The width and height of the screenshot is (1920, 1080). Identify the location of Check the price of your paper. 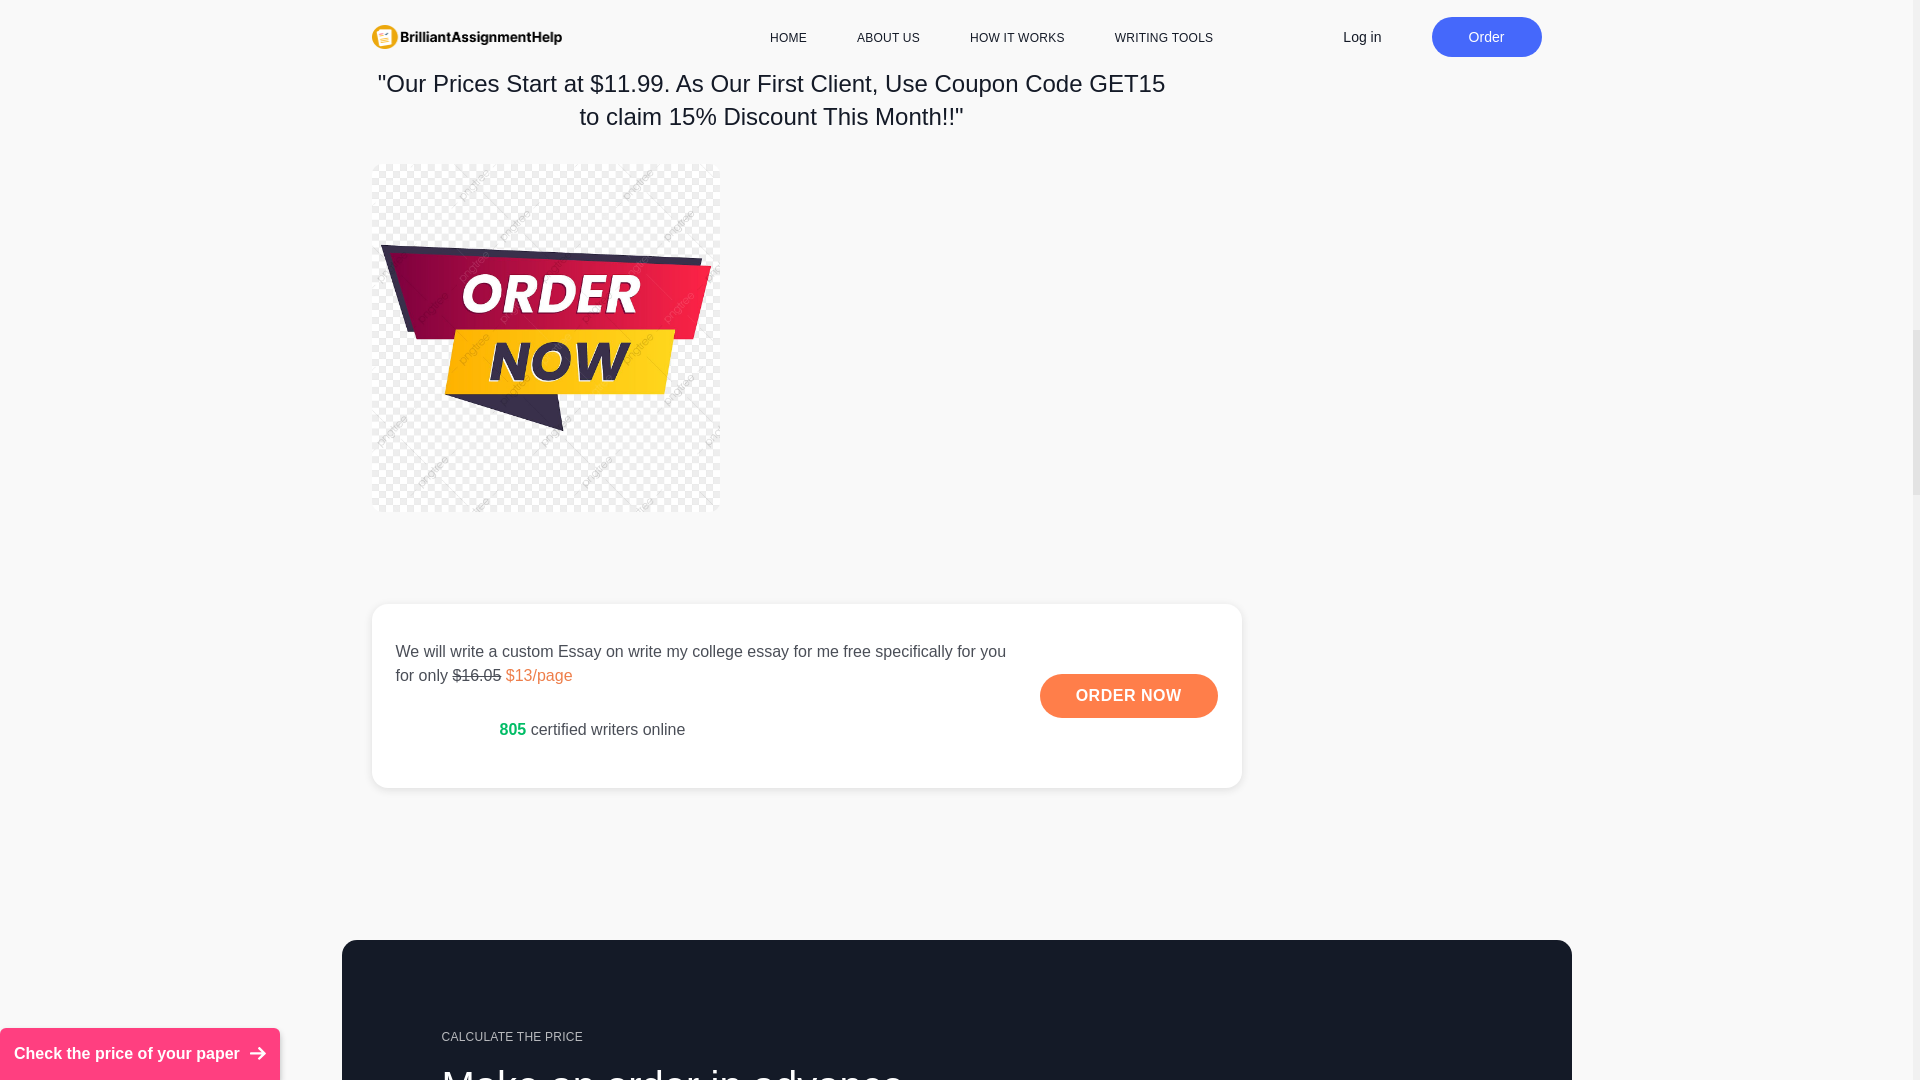
(140, 966).